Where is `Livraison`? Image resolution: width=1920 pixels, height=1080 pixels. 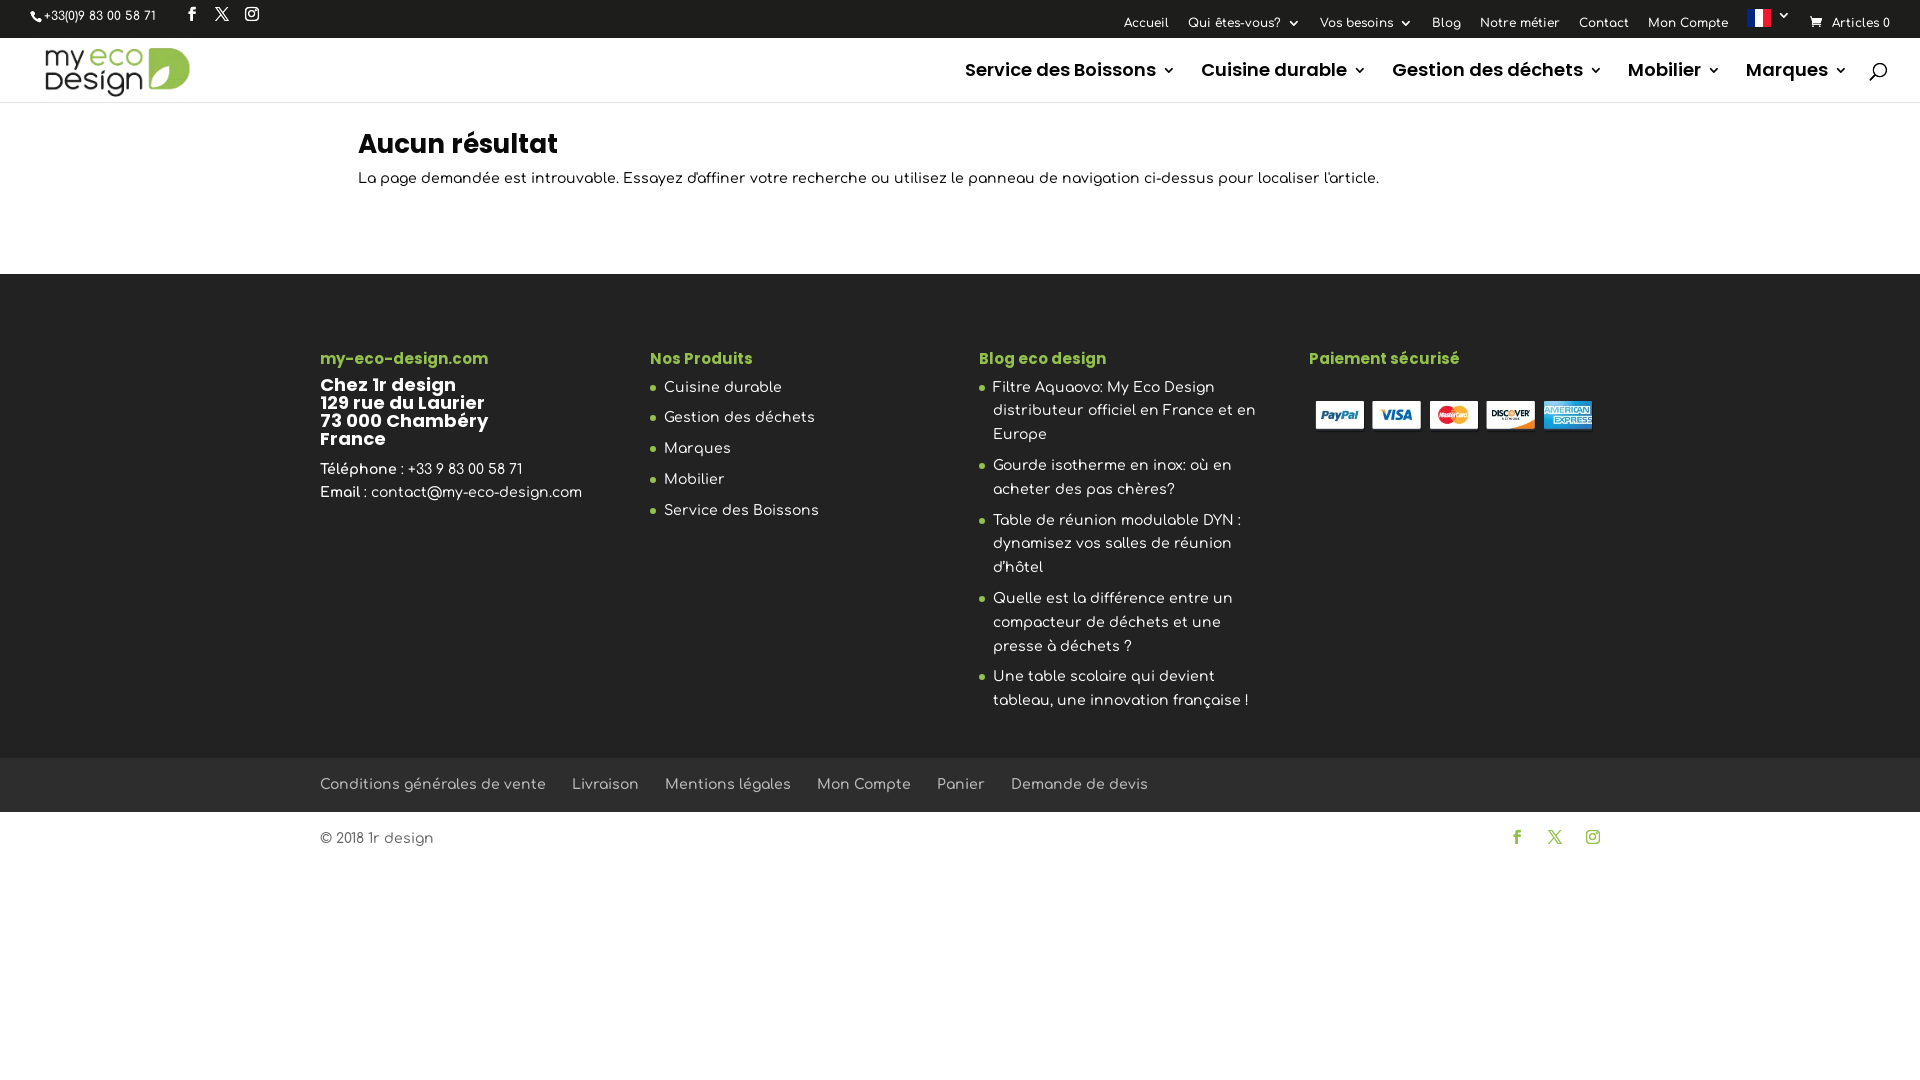
Livraison is located at coordinates (606, 784).